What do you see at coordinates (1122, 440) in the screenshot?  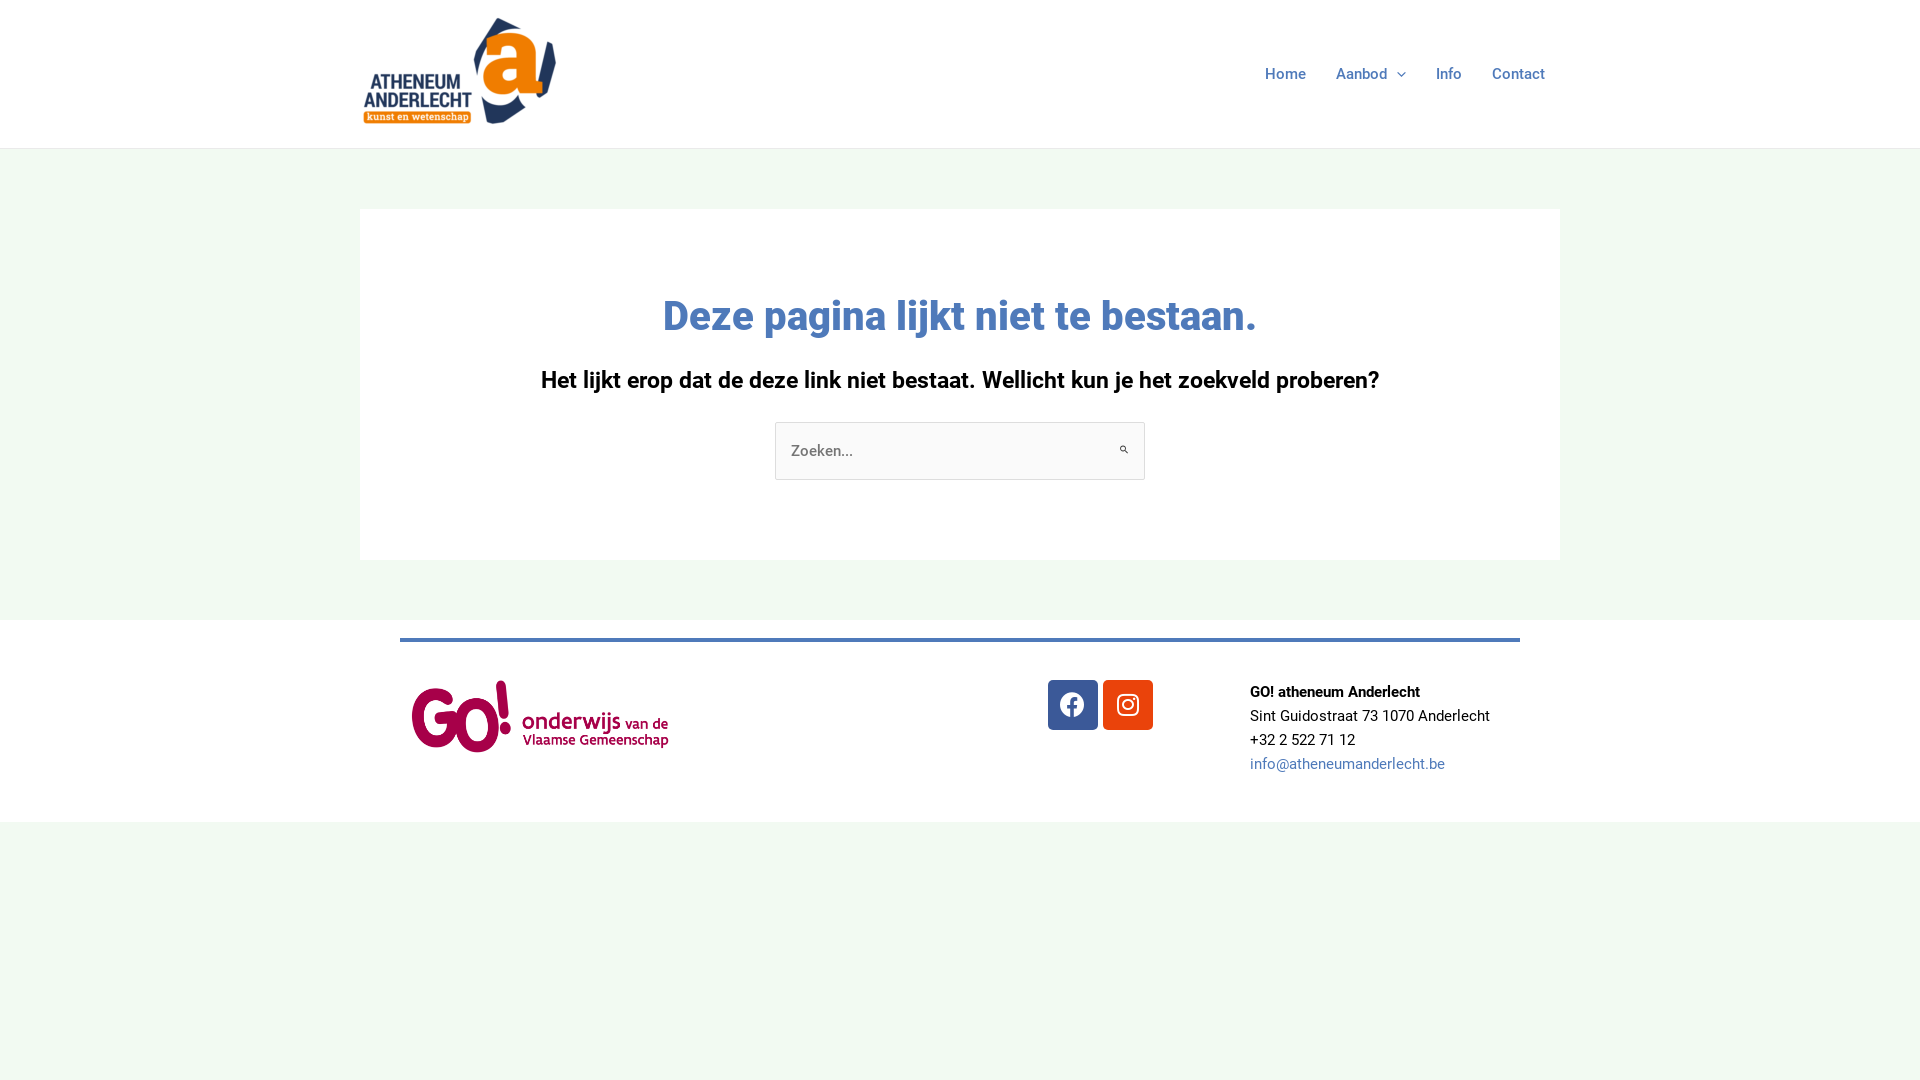 I see `Zoeken` at bounding box center [1122, 440].